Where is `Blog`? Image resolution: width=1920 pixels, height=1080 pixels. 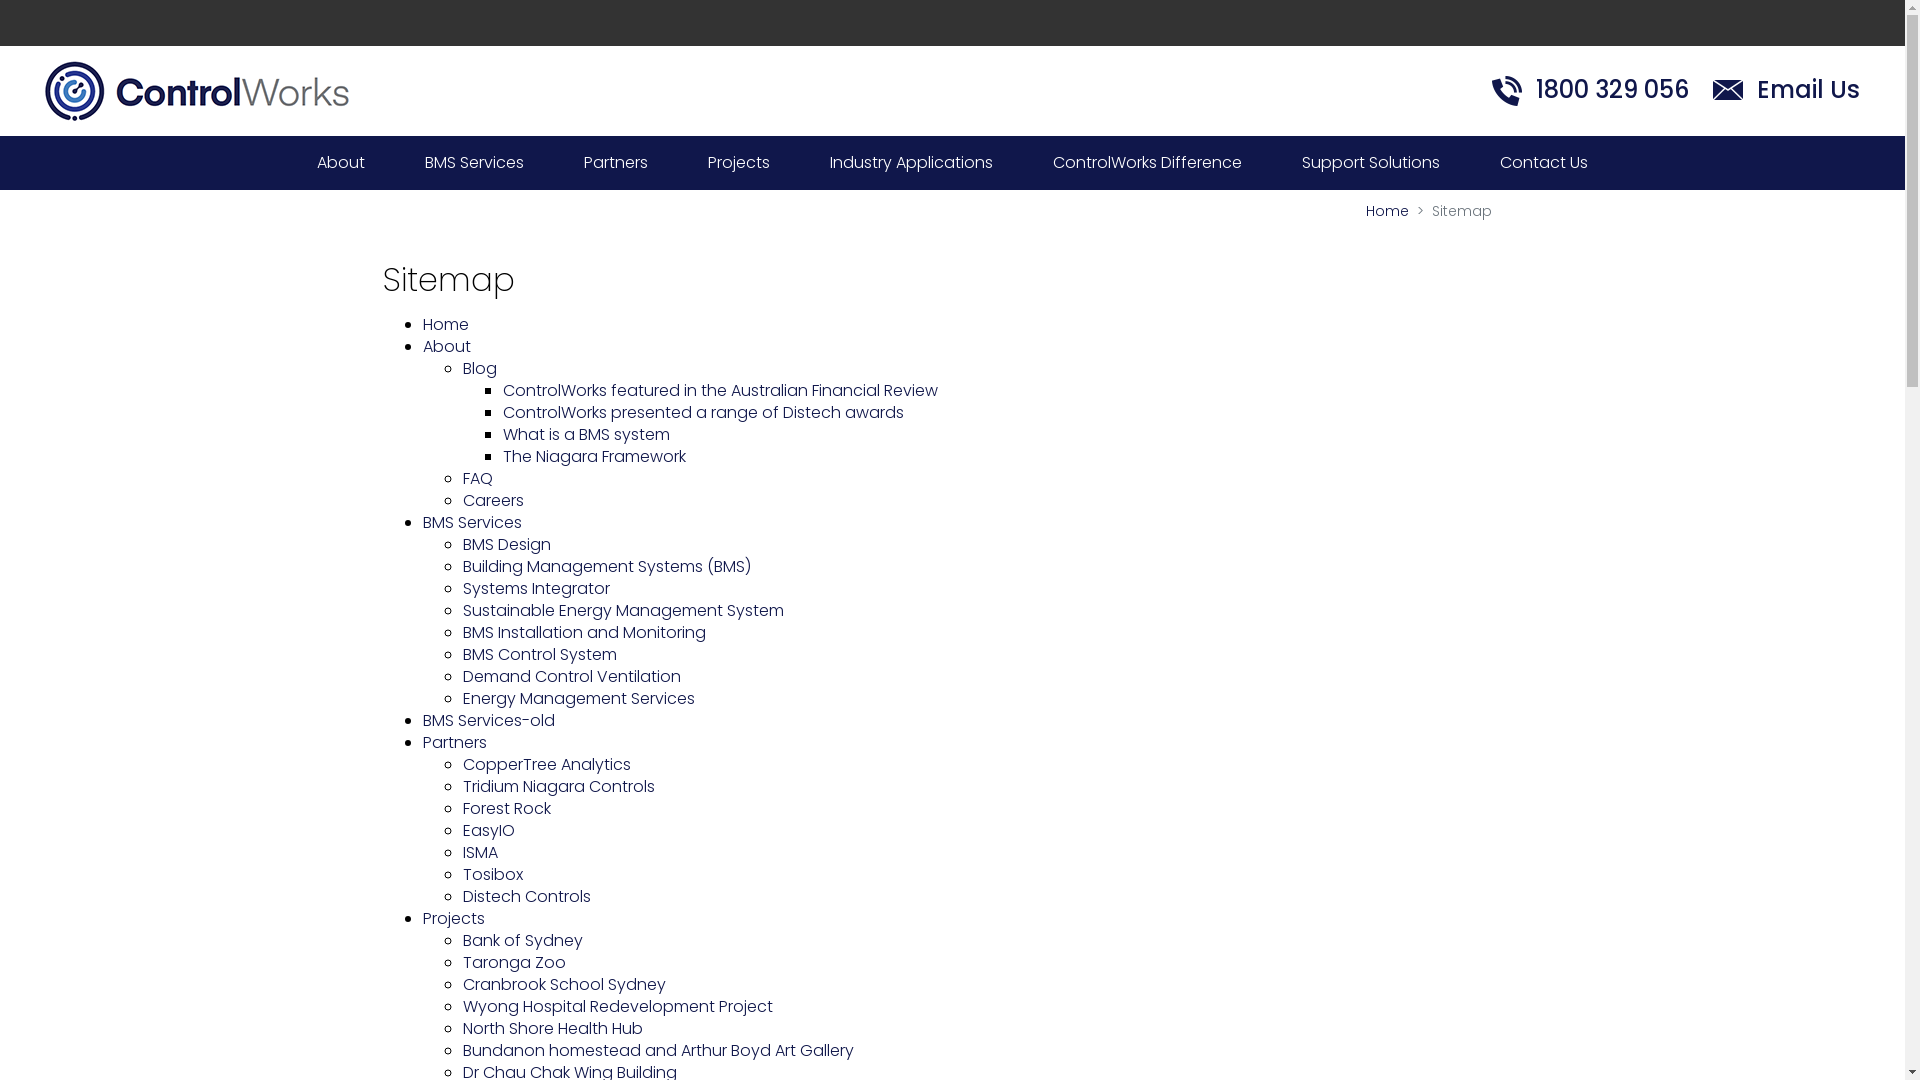
Blog is located at coordinates (479, 368).